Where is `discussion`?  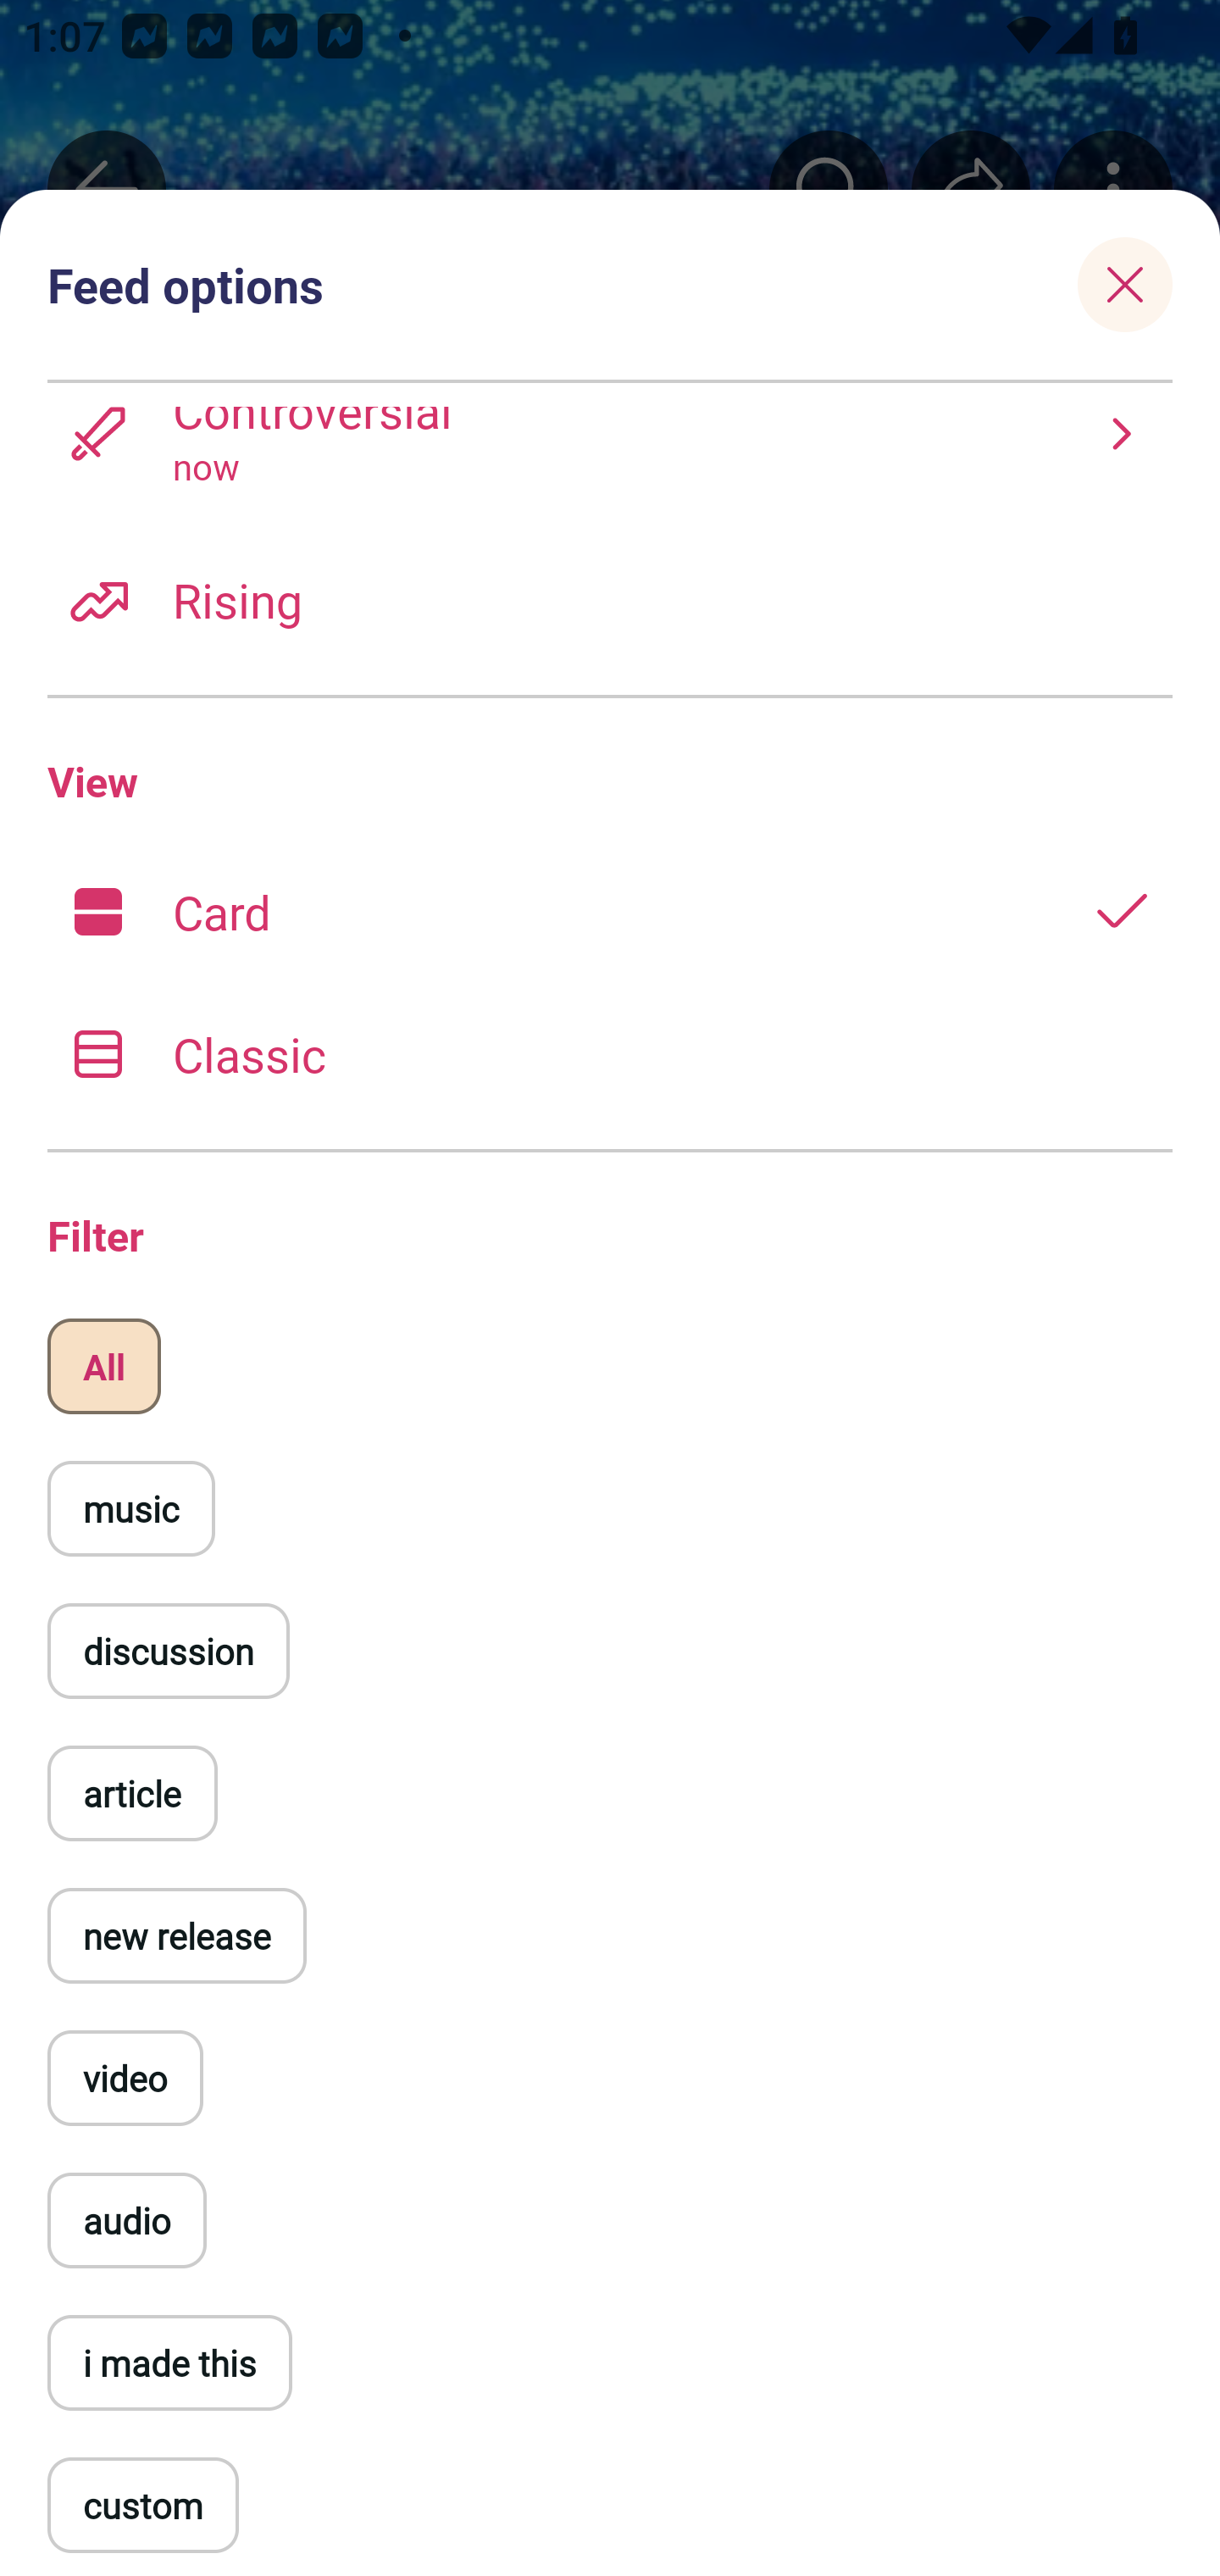
discussion is located at coordinates (169, 1649).